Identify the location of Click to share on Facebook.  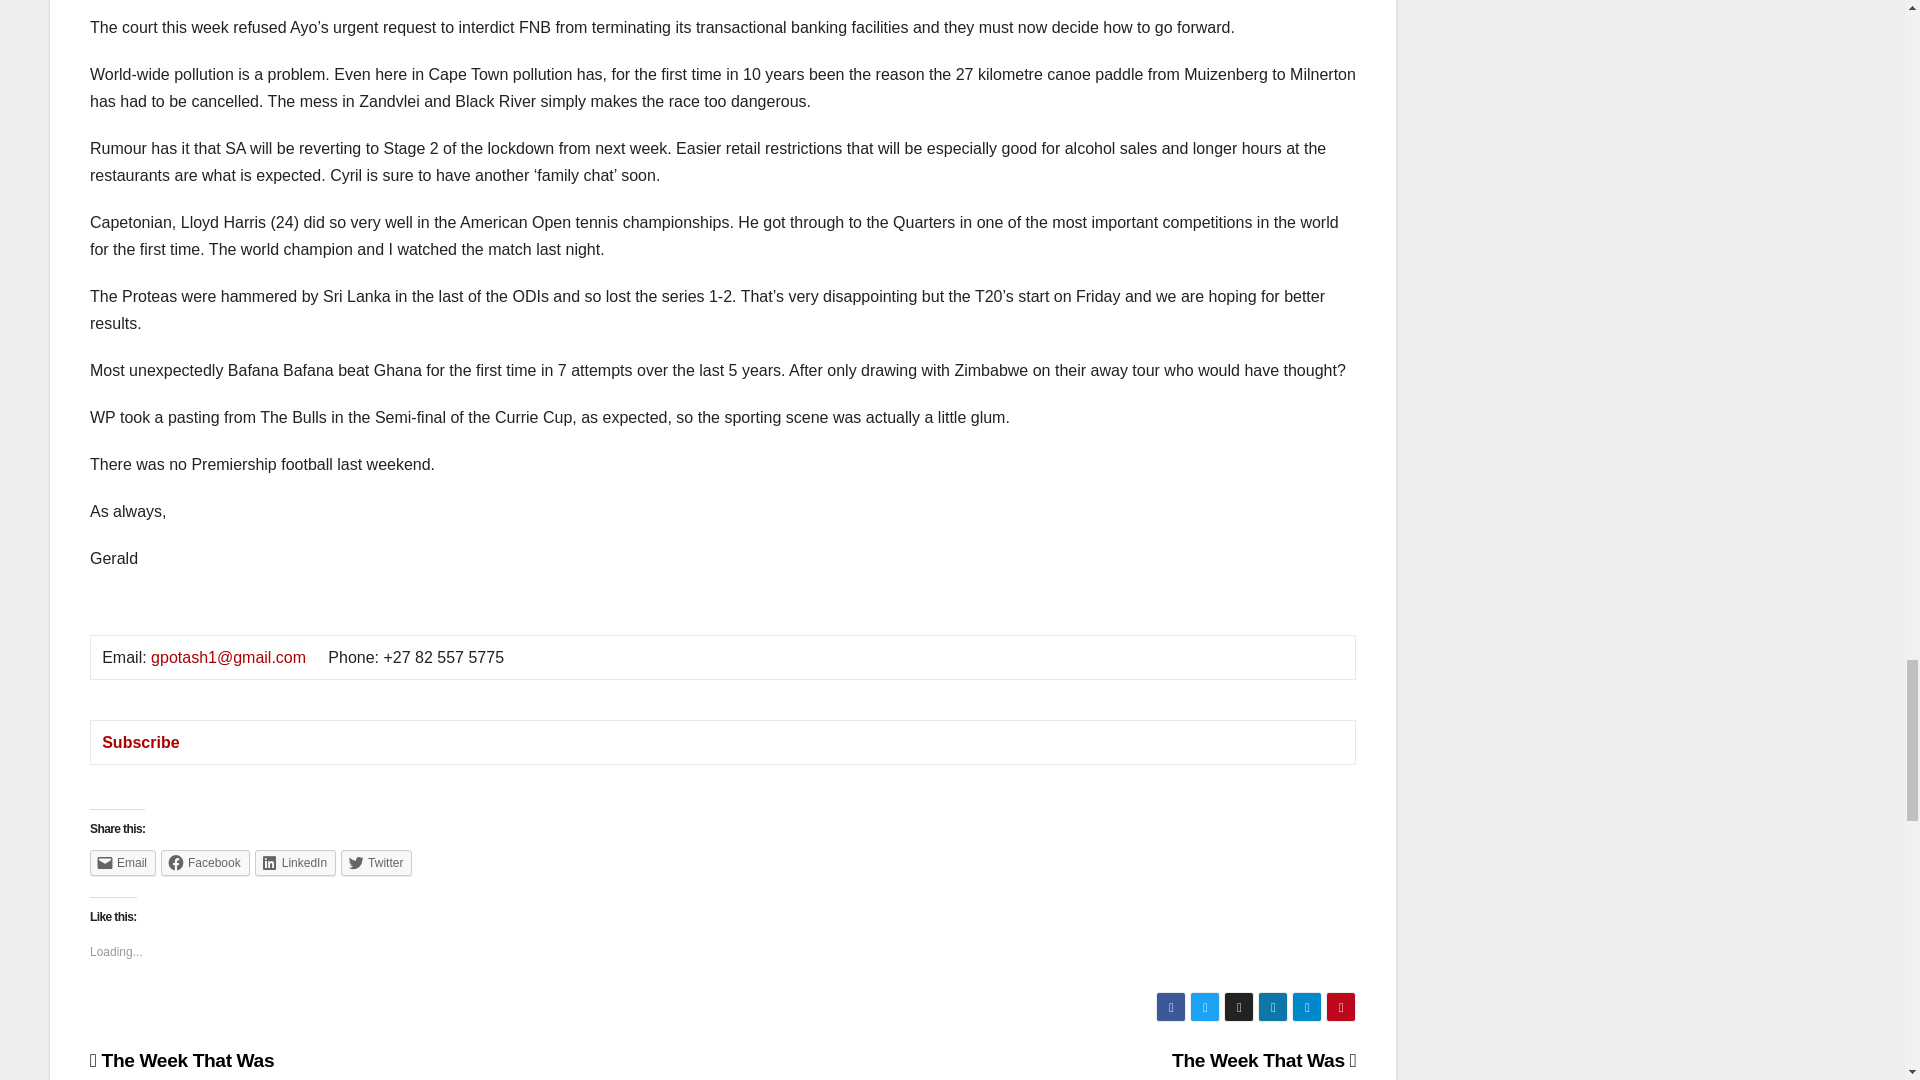
(205, 862).